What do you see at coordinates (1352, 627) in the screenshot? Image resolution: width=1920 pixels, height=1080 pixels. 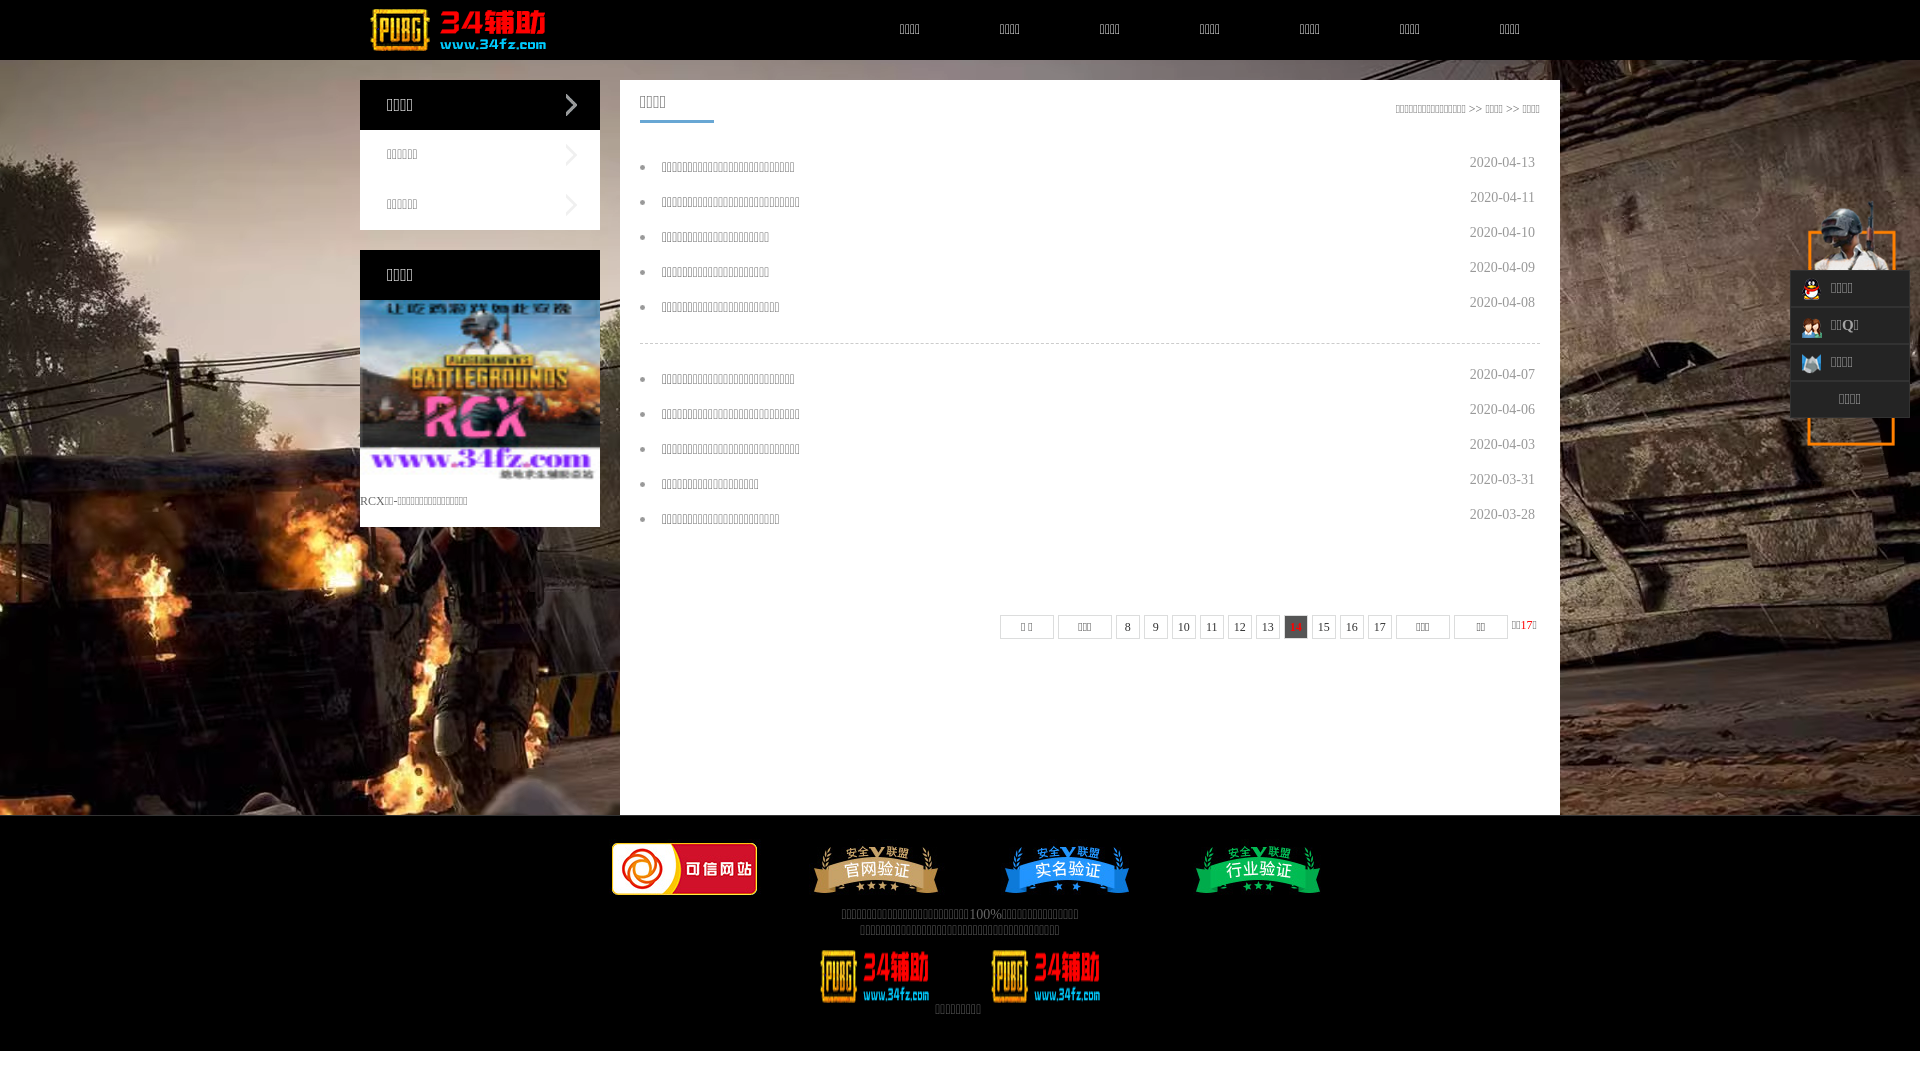 I see `16` at bounding box center [1352, 627].